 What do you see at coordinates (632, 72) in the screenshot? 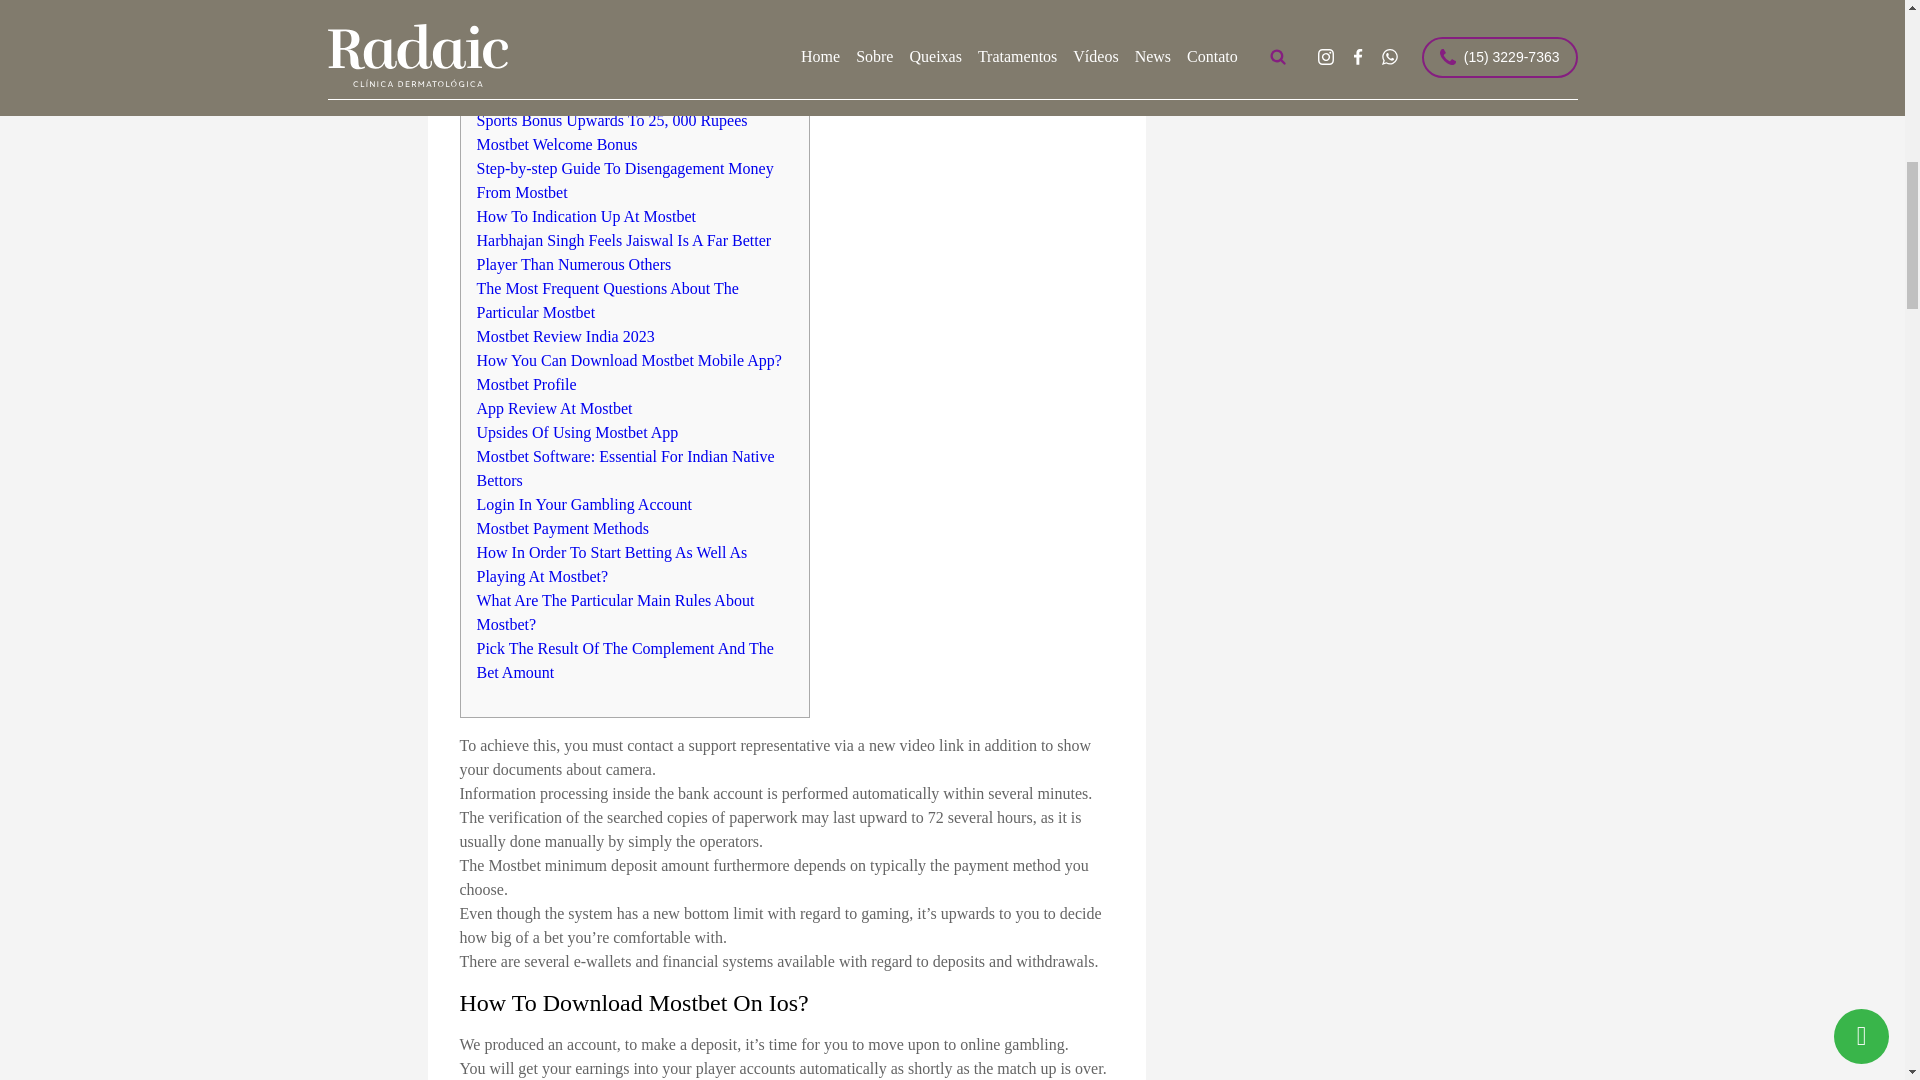
I see `Exactly How To Download Mostbet App For Ios` at bounding box center [632, 72].